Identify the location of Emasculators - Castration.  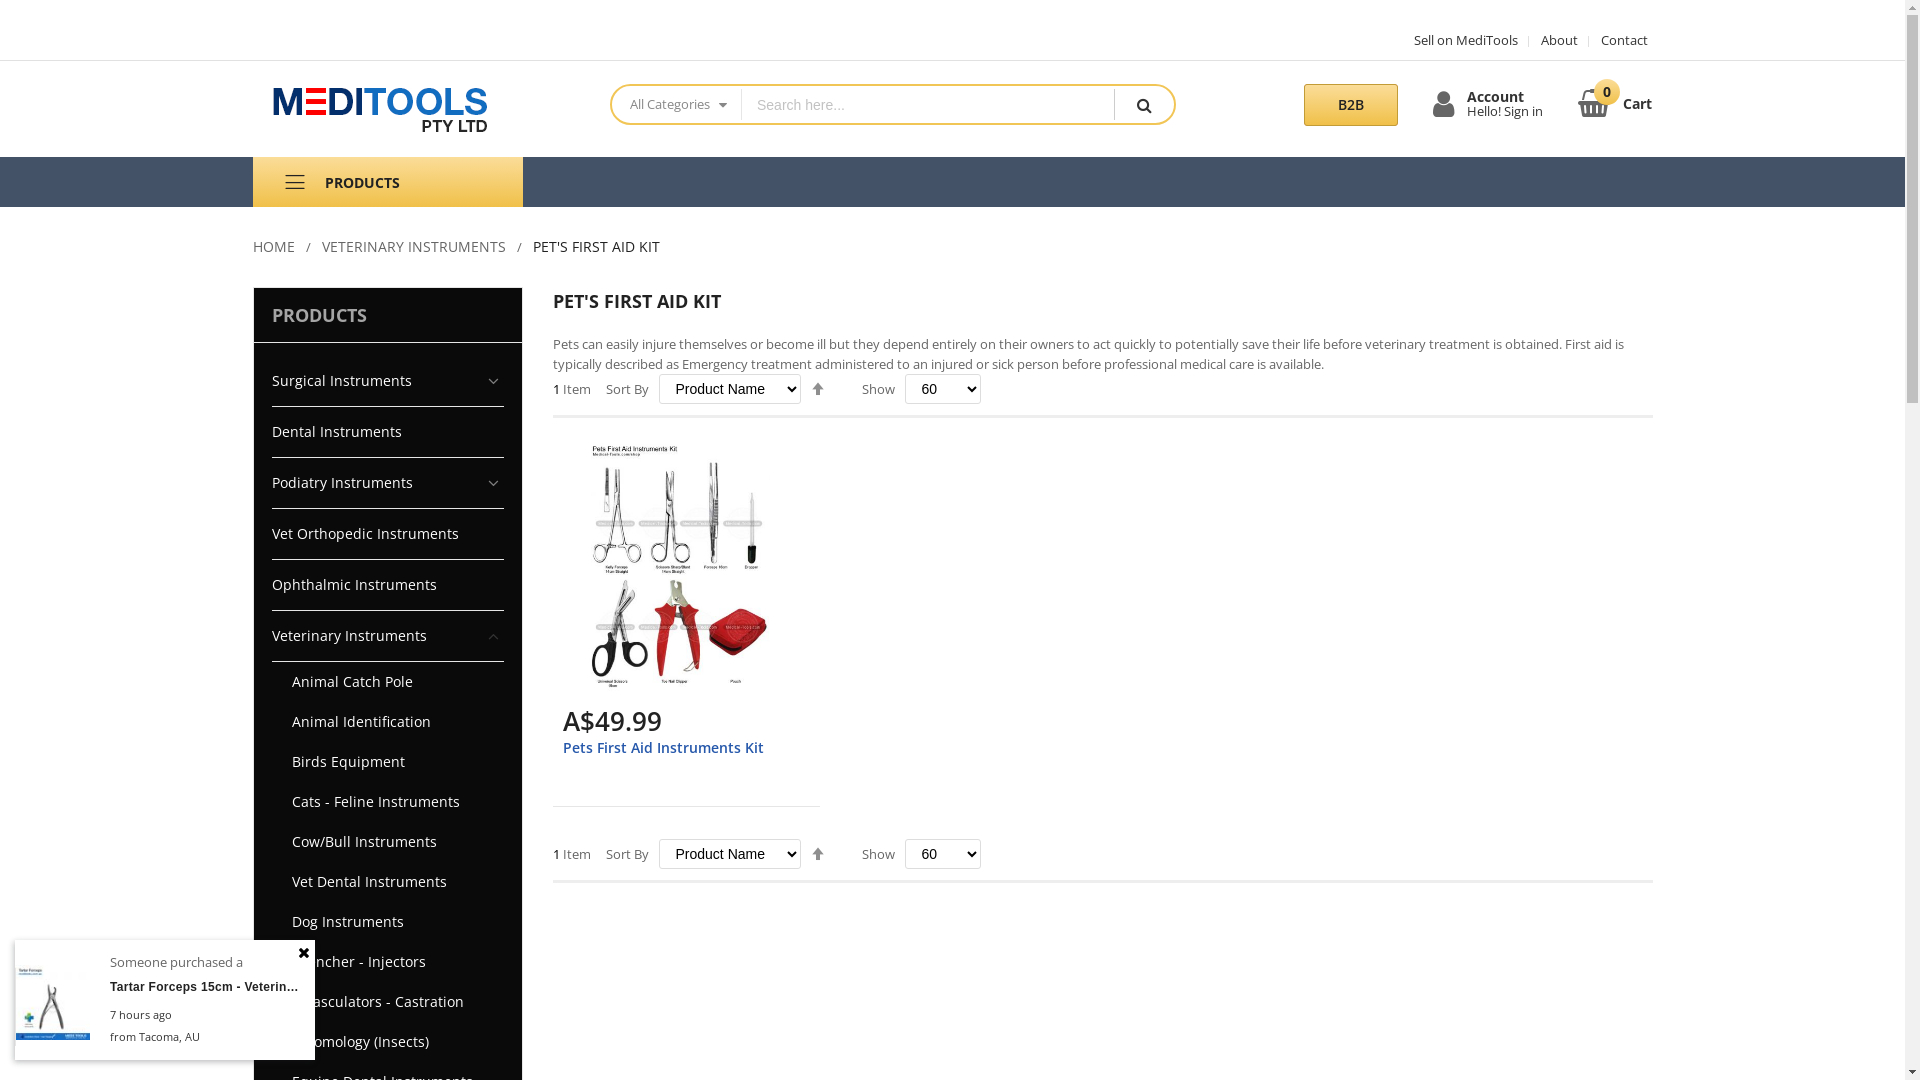
(388, 1002).